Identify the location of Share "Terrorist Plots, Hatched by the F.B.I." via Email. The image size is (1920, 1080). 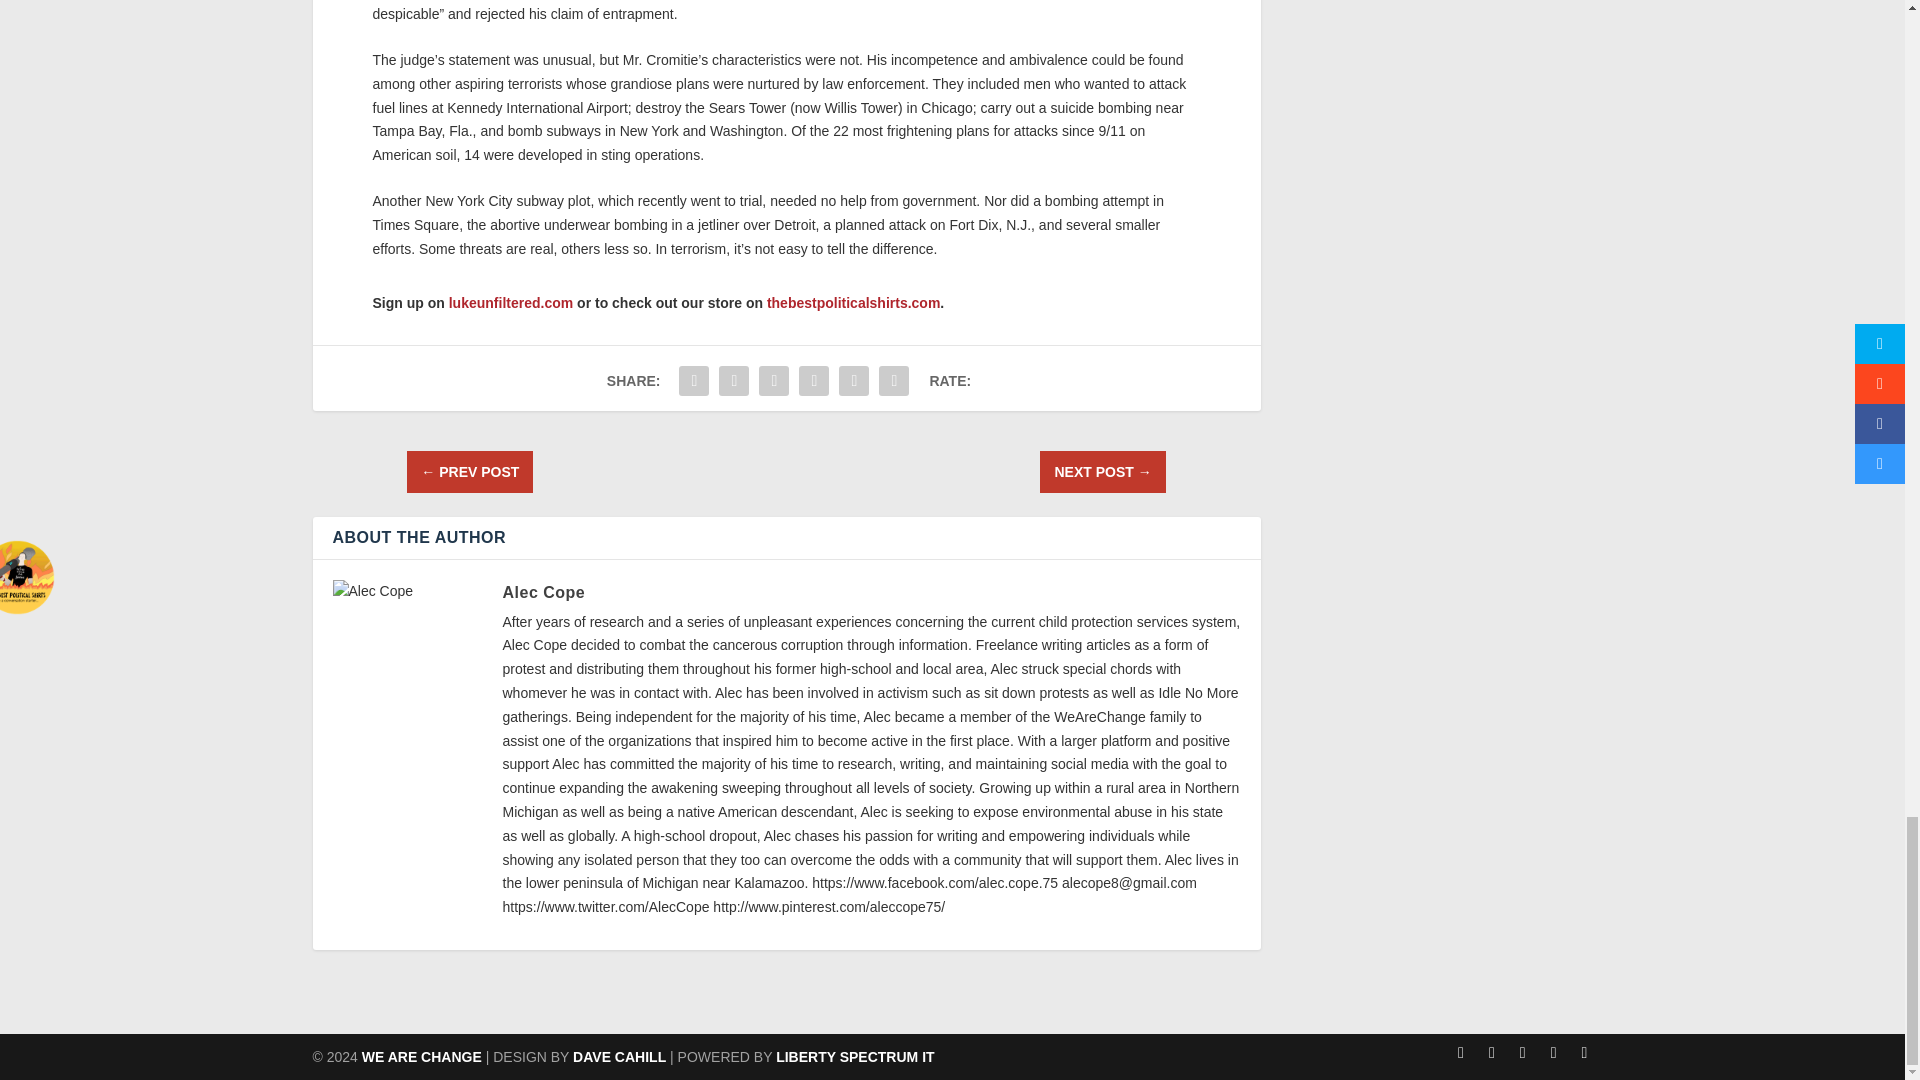
(893, 380).